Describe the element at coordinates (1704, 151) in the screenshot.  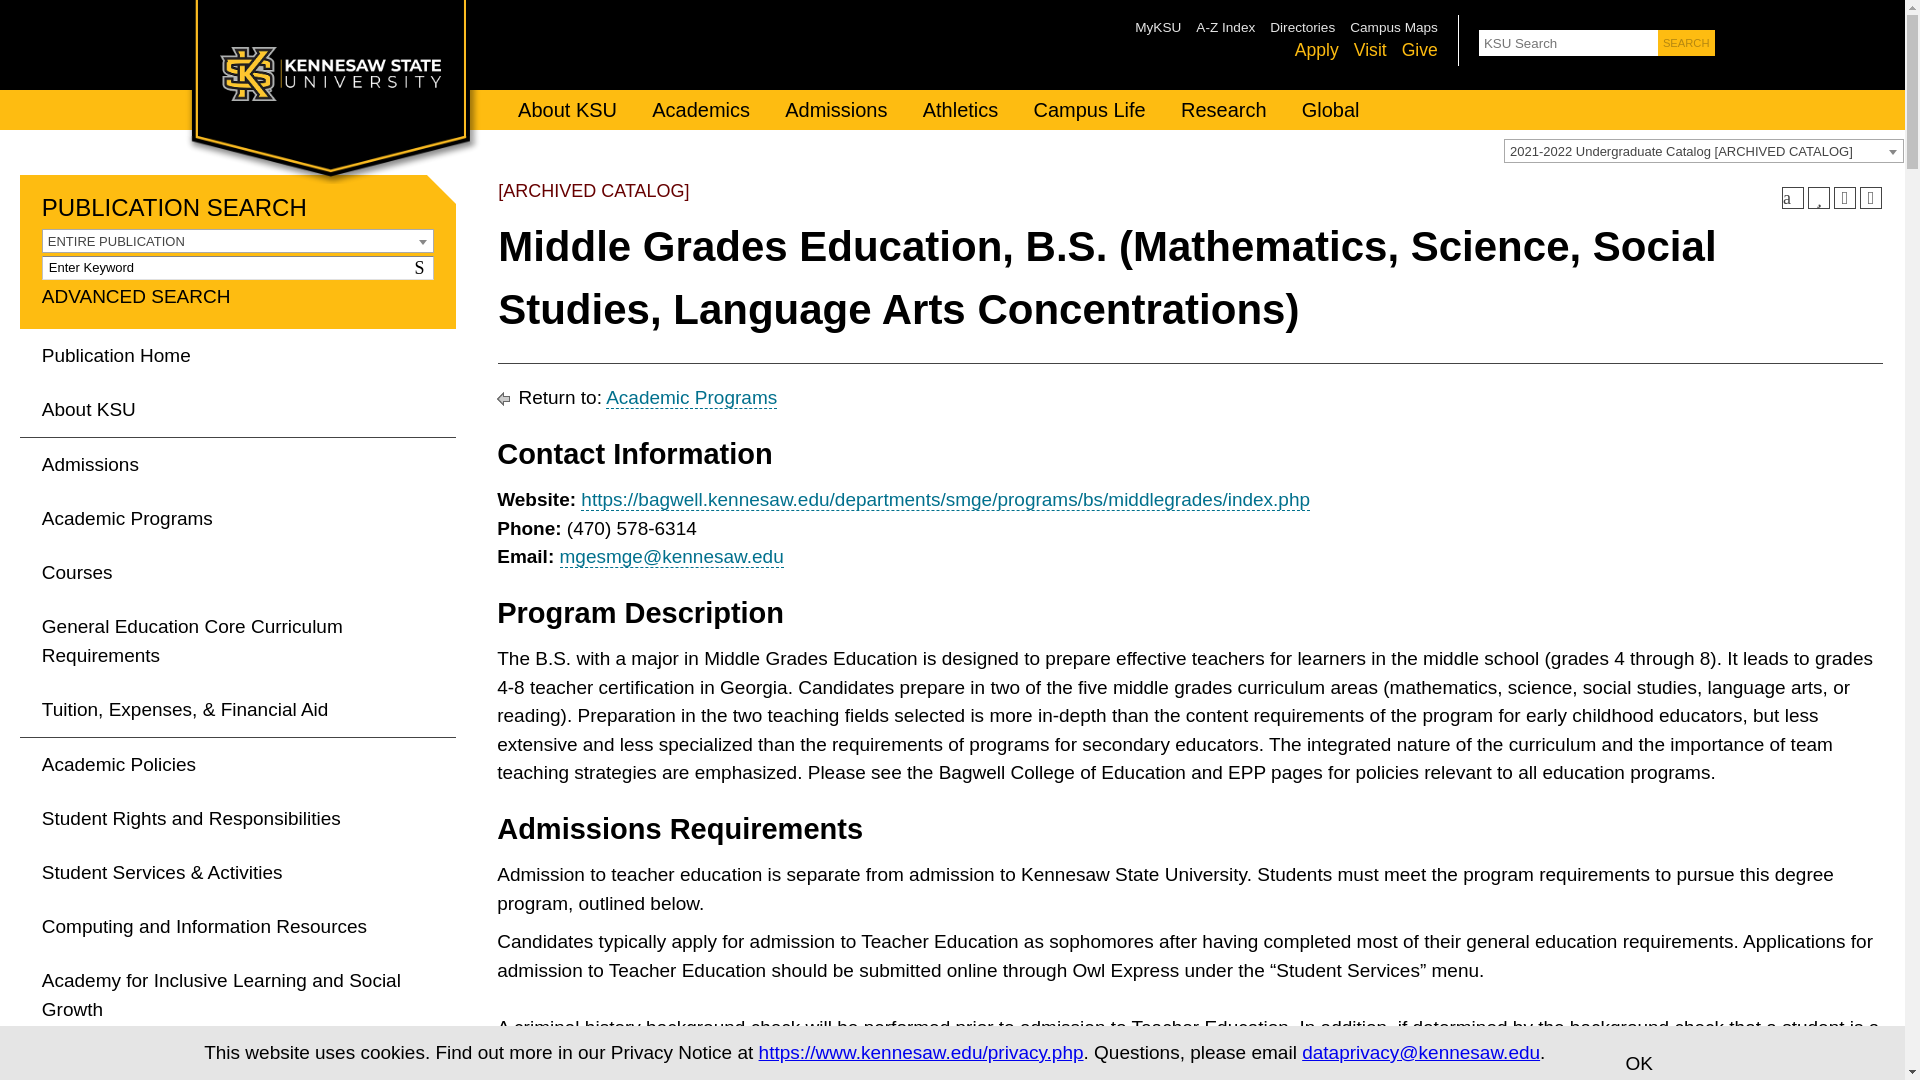
I see `Select a Publication` at that location.